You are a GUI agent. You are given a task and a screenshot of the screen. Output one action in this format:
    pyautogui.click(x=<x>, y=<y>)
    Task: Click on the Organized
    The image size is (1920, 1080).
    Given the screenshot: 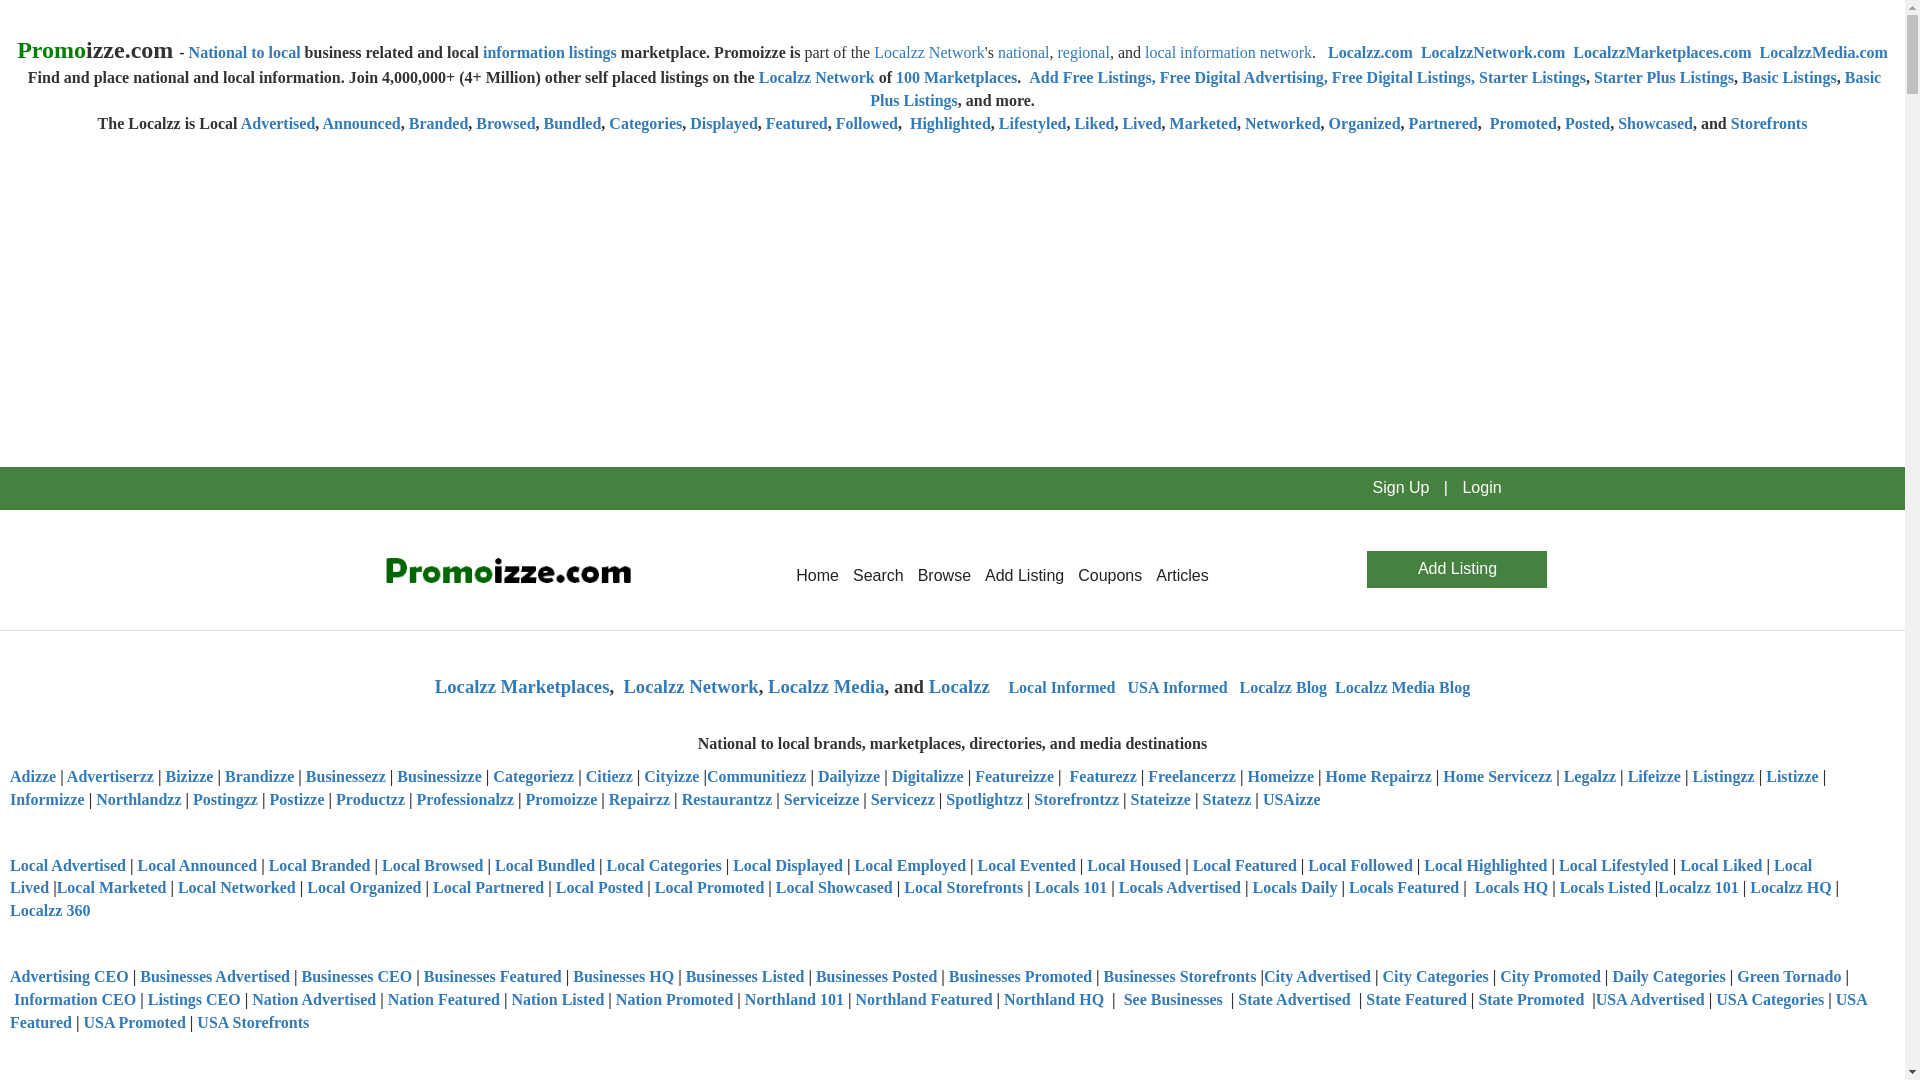 What is the action you would take?
    pyautogui.click(x=1364, y=122)
    